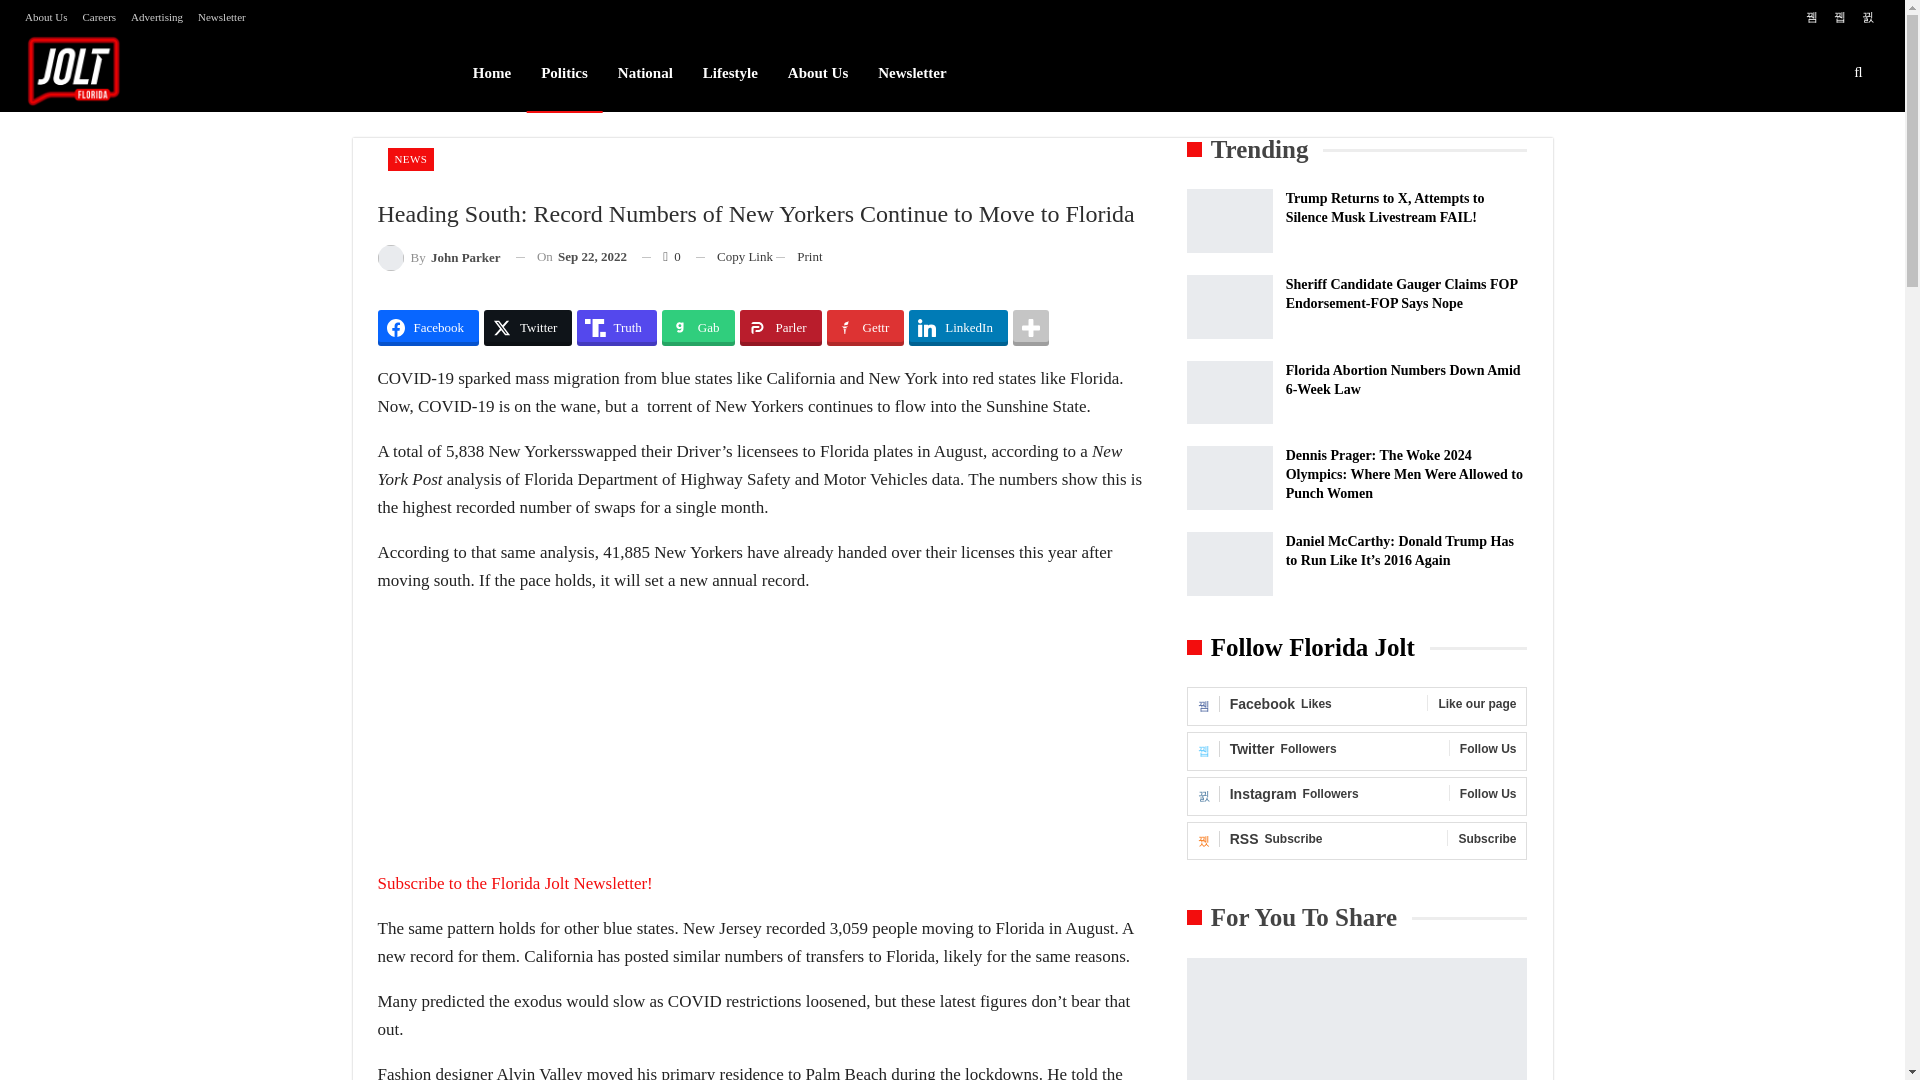 The height and width of the screenshot is (1080, 1920). What do you see at coordinates (616, 327) in the screenshot?
I see `Truth` at bounding box center [616, 327].